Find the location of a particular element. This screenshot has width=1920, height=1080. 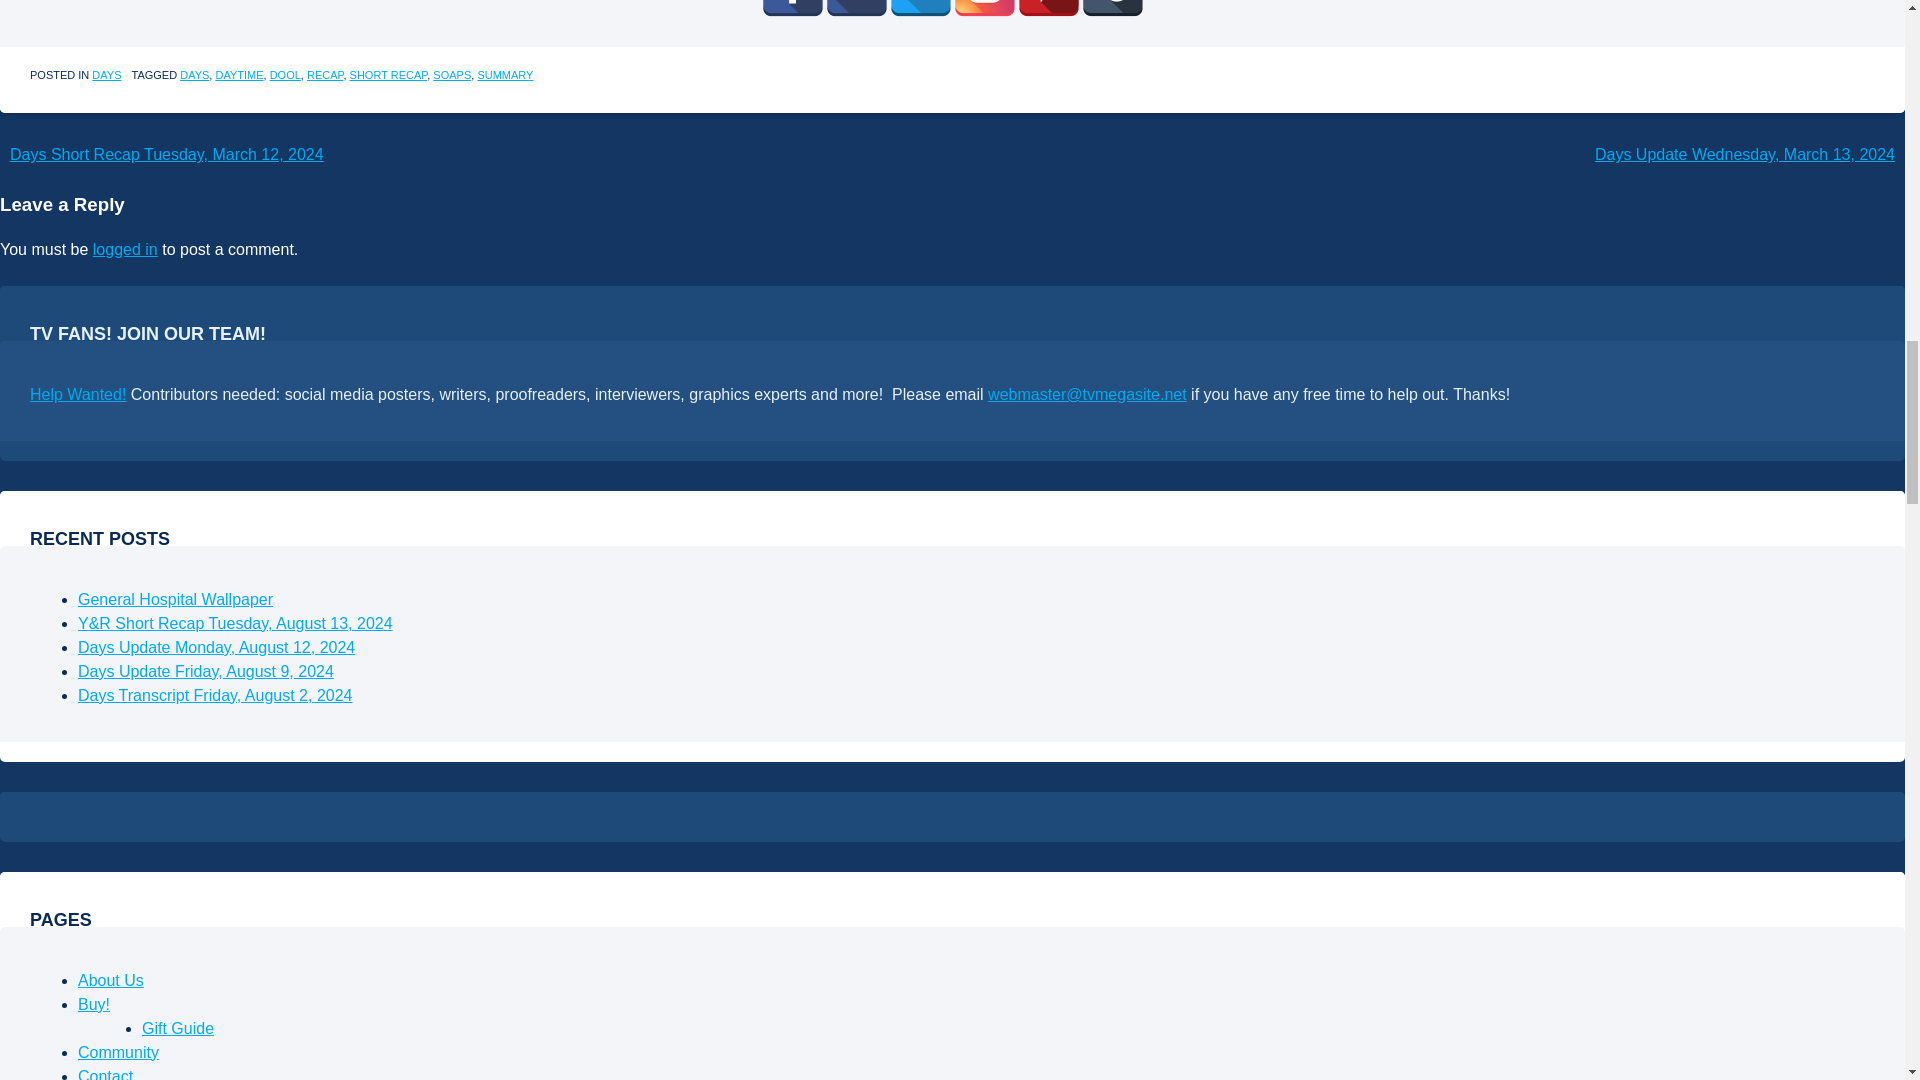

Tumblr is located at coordinates (1112, 8).